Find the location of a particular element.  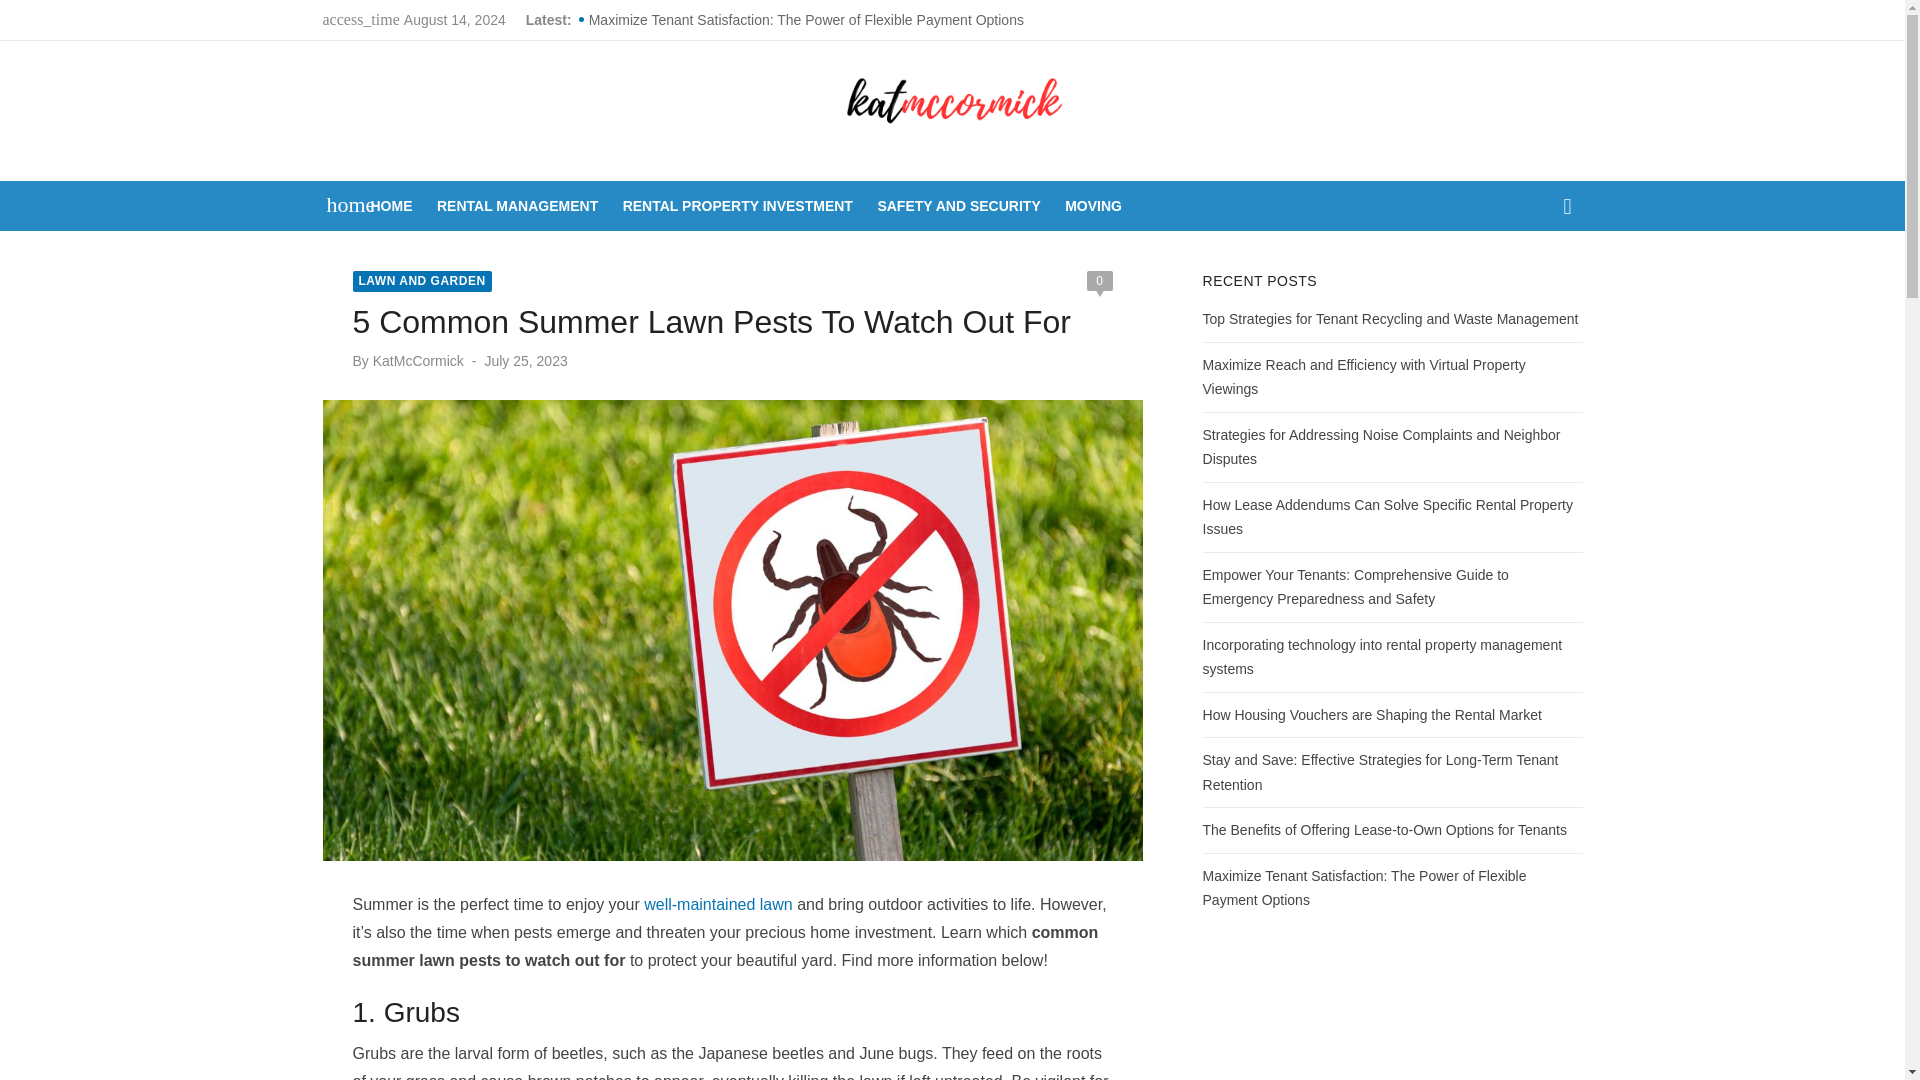

home is located at coordinates (340, 204).